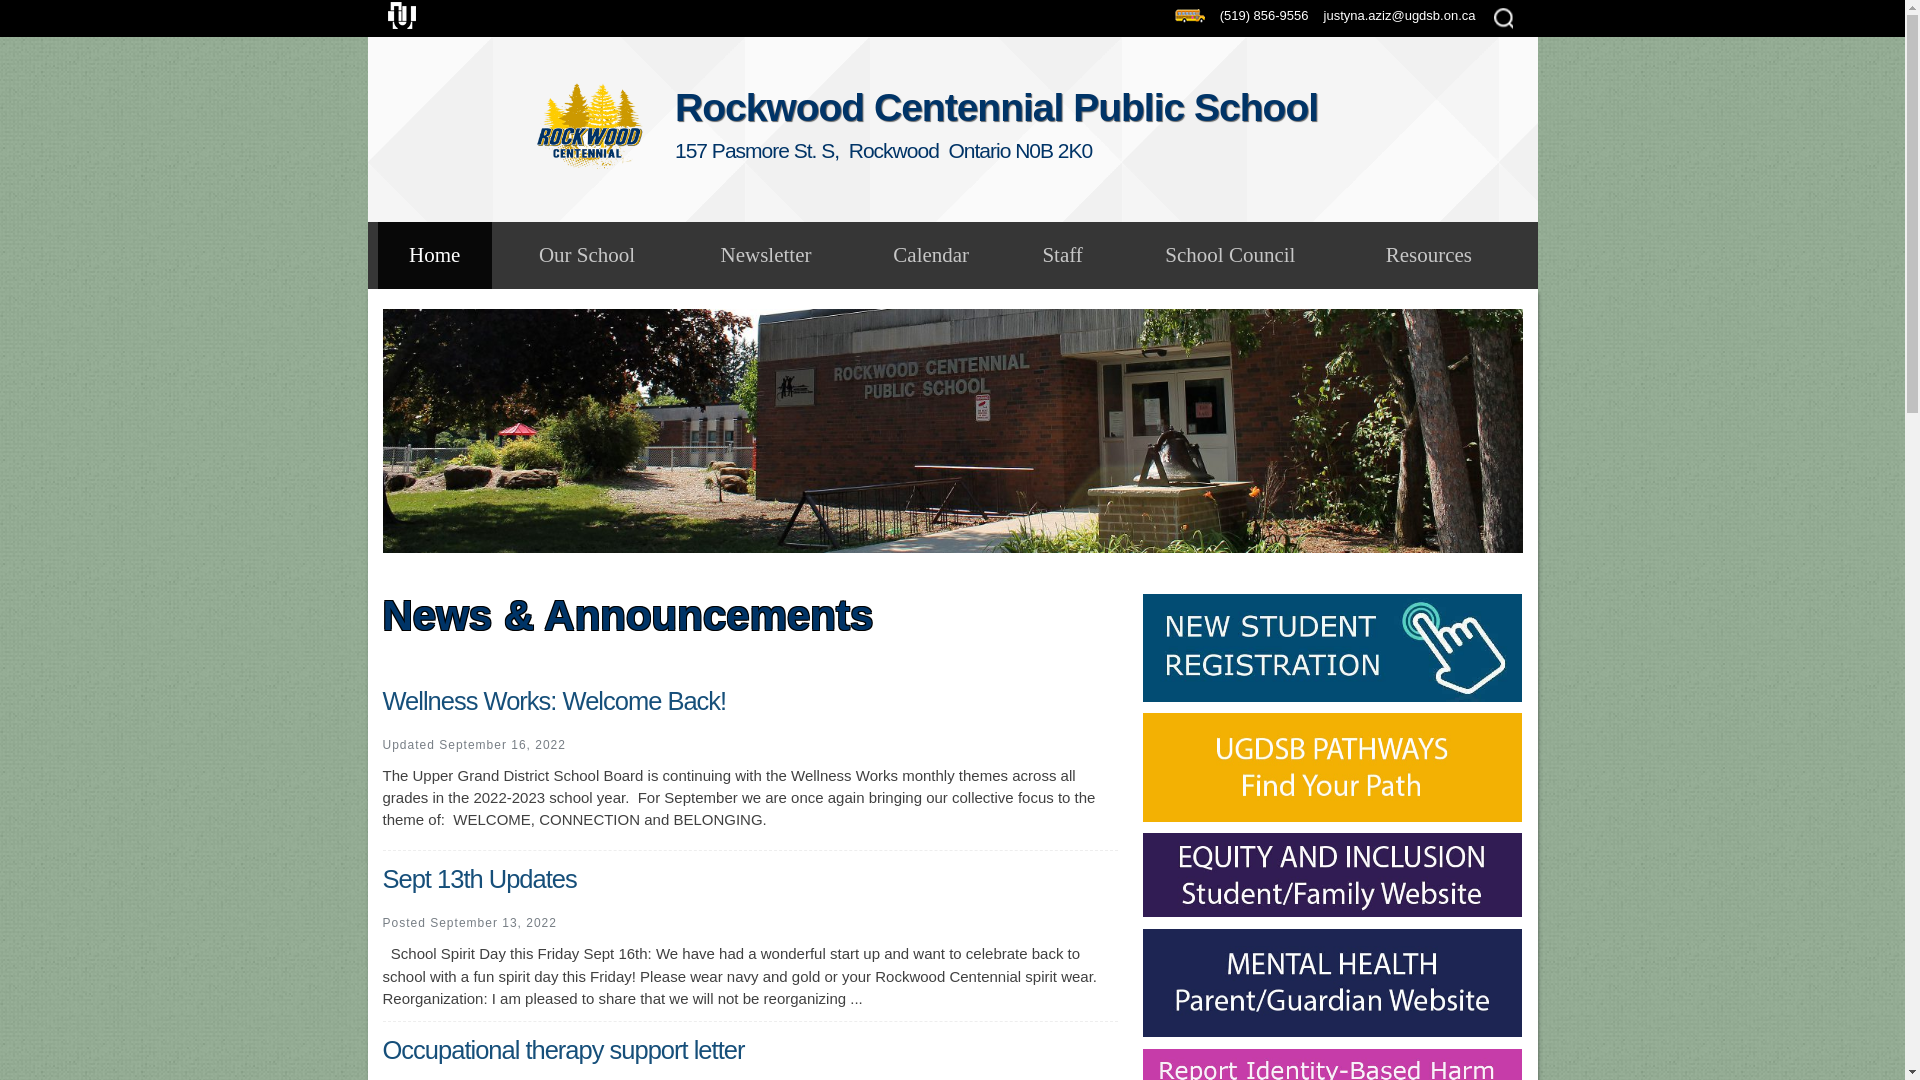 This screenshot has width=1920, height=1080. Describe the element at coordinates (563, 1049) in the screenshot. I see `Occupational therapy support letter` at that location.